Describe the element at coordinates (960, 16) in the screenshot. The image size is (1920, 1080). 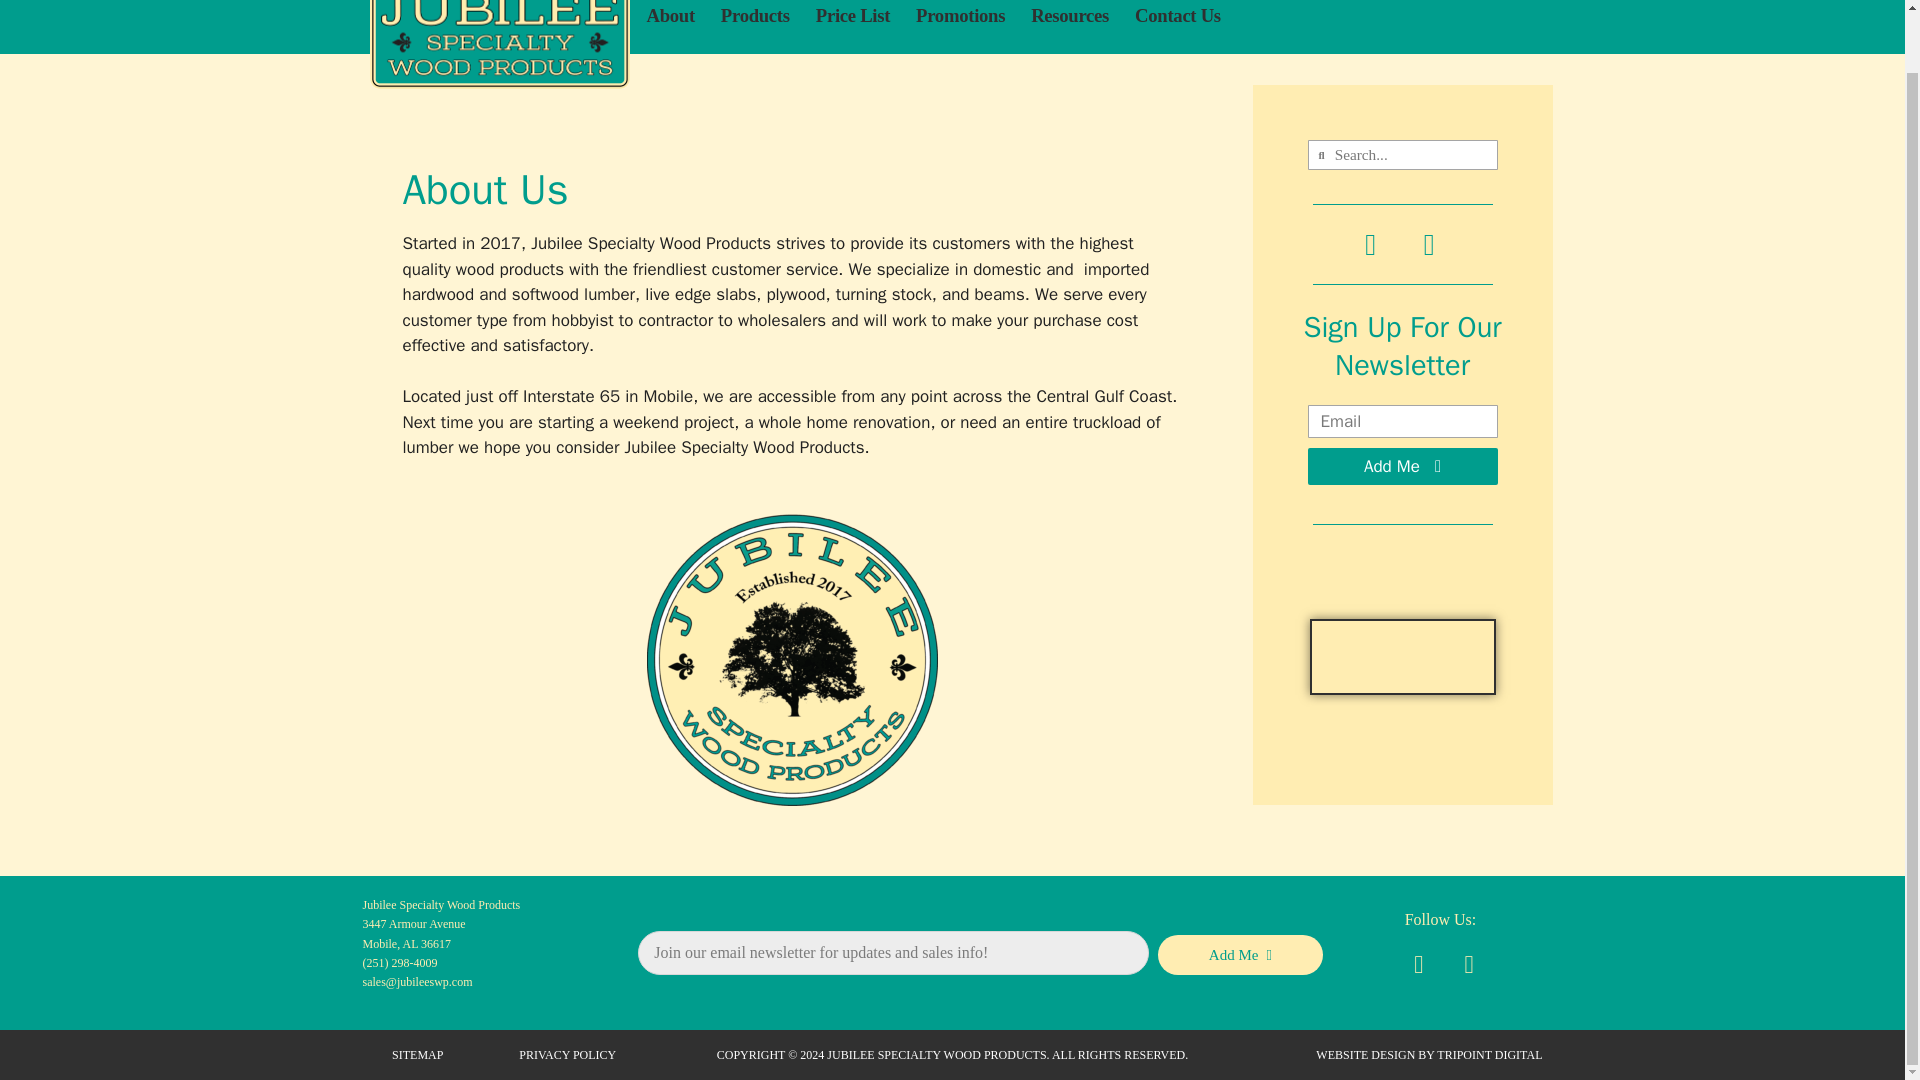
I see `Promotions` at that location.